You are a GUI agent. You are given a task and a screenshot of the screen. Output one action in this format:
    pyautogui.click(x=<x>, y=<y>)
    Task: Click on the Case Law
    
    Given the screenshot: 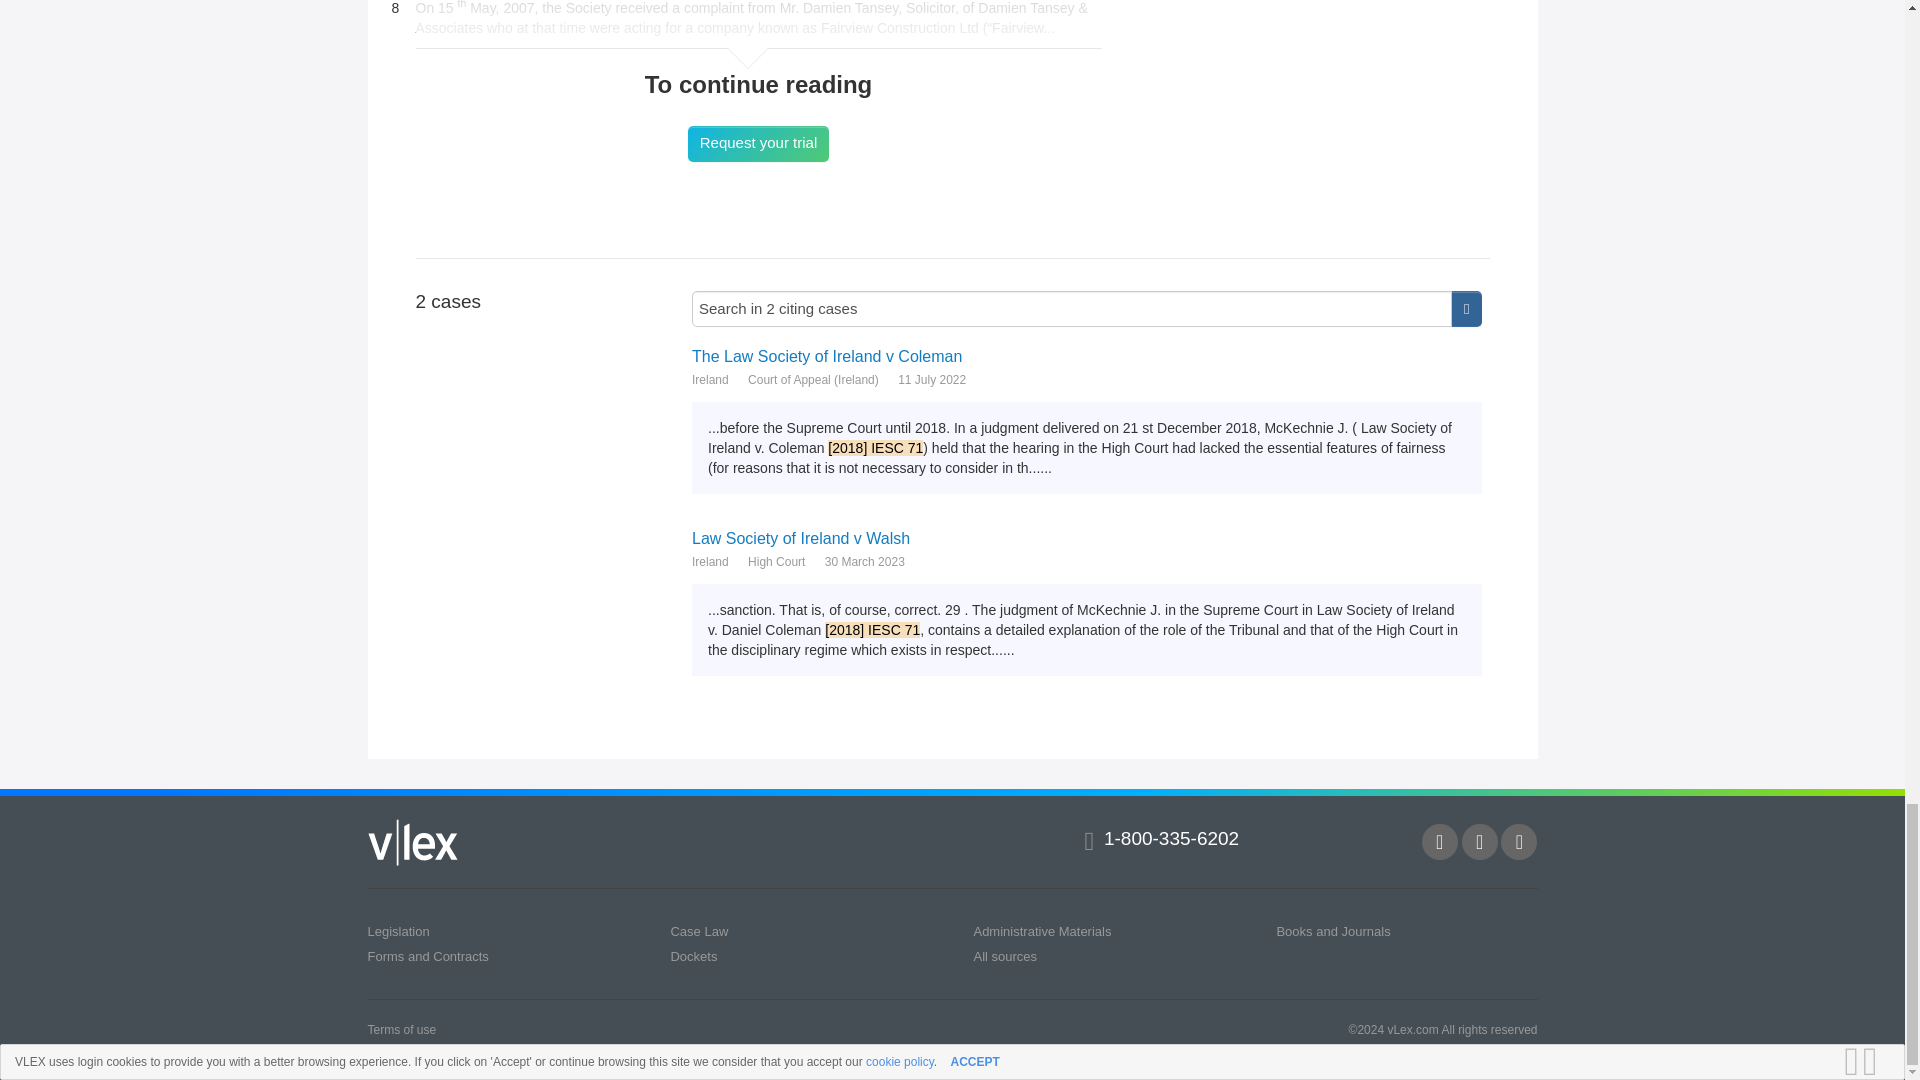 What is the action you would take?
    pyautogui.click(x=698, y=930)
    